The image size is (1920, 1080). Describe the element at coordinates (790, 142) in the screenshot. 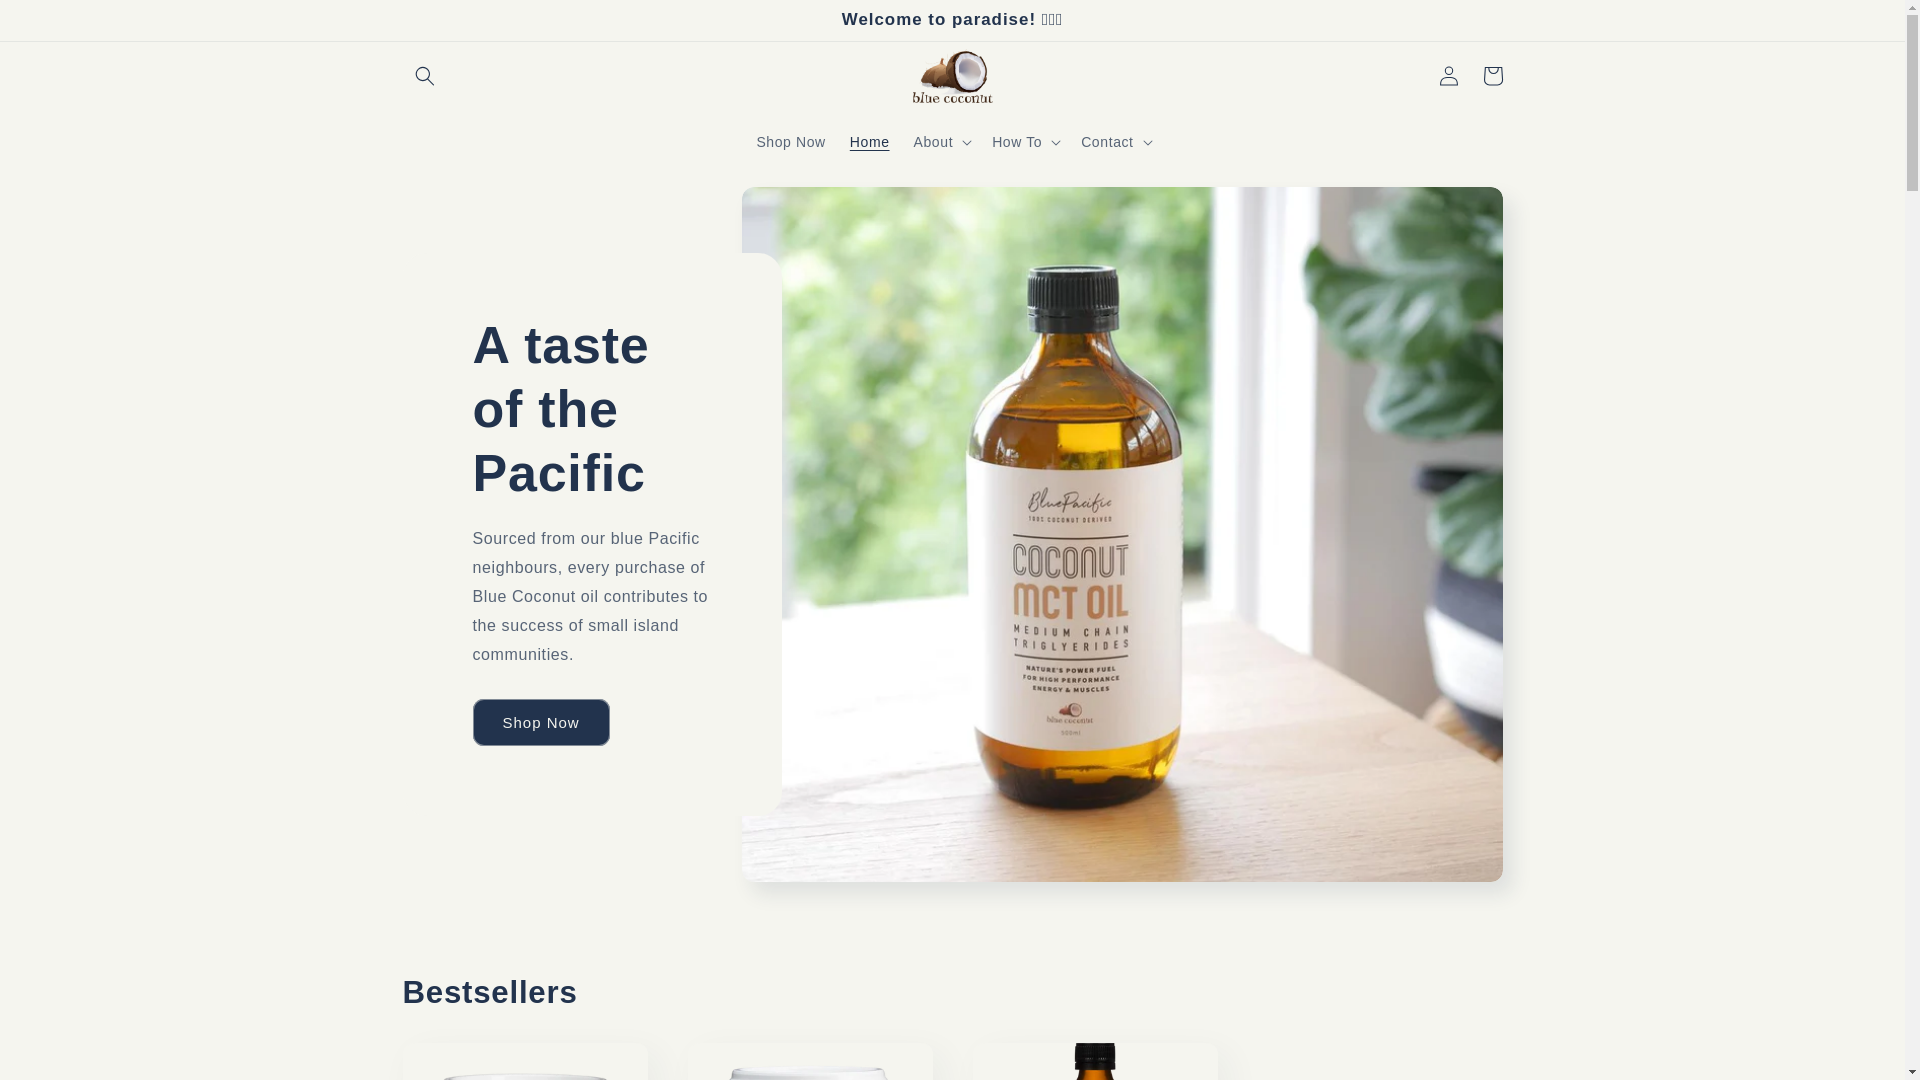

I see `Shop Now` at that location.